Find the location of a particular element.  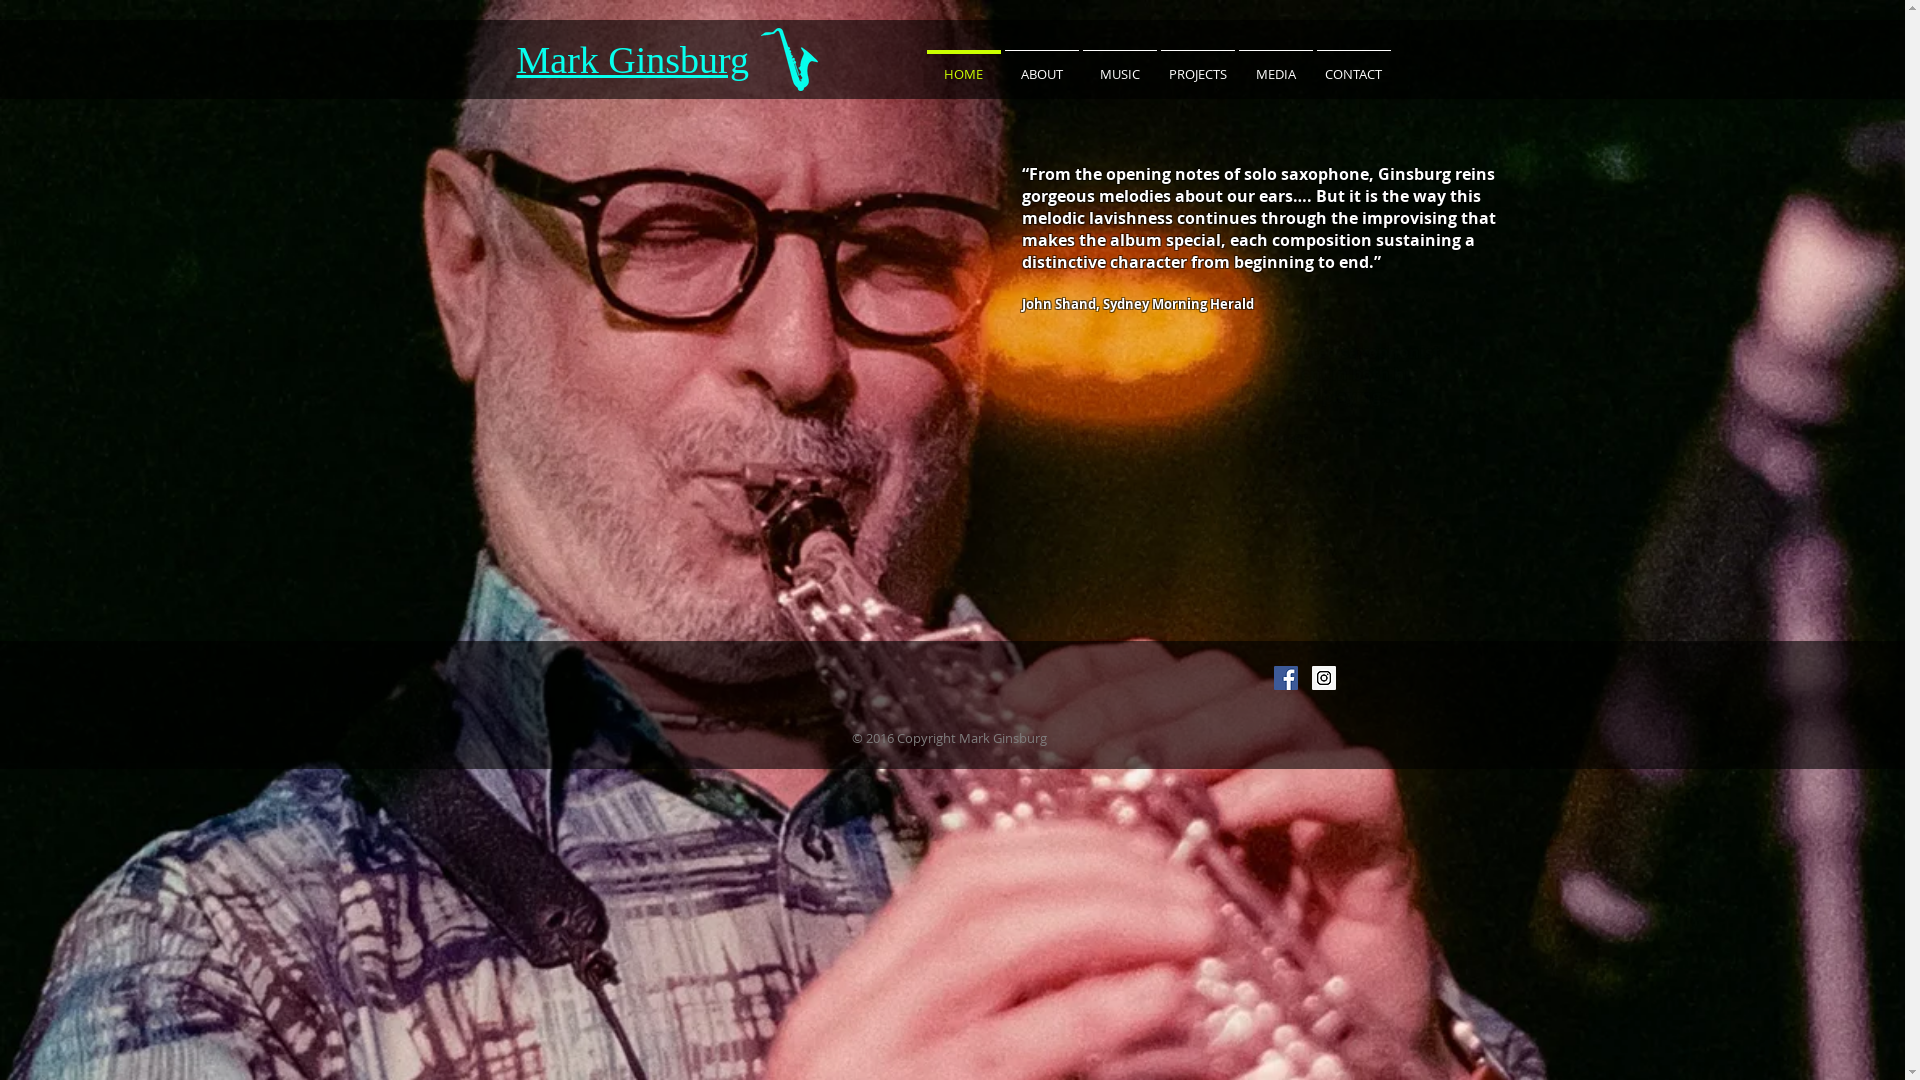

CONTACT is located at coordinates (1353, 65).